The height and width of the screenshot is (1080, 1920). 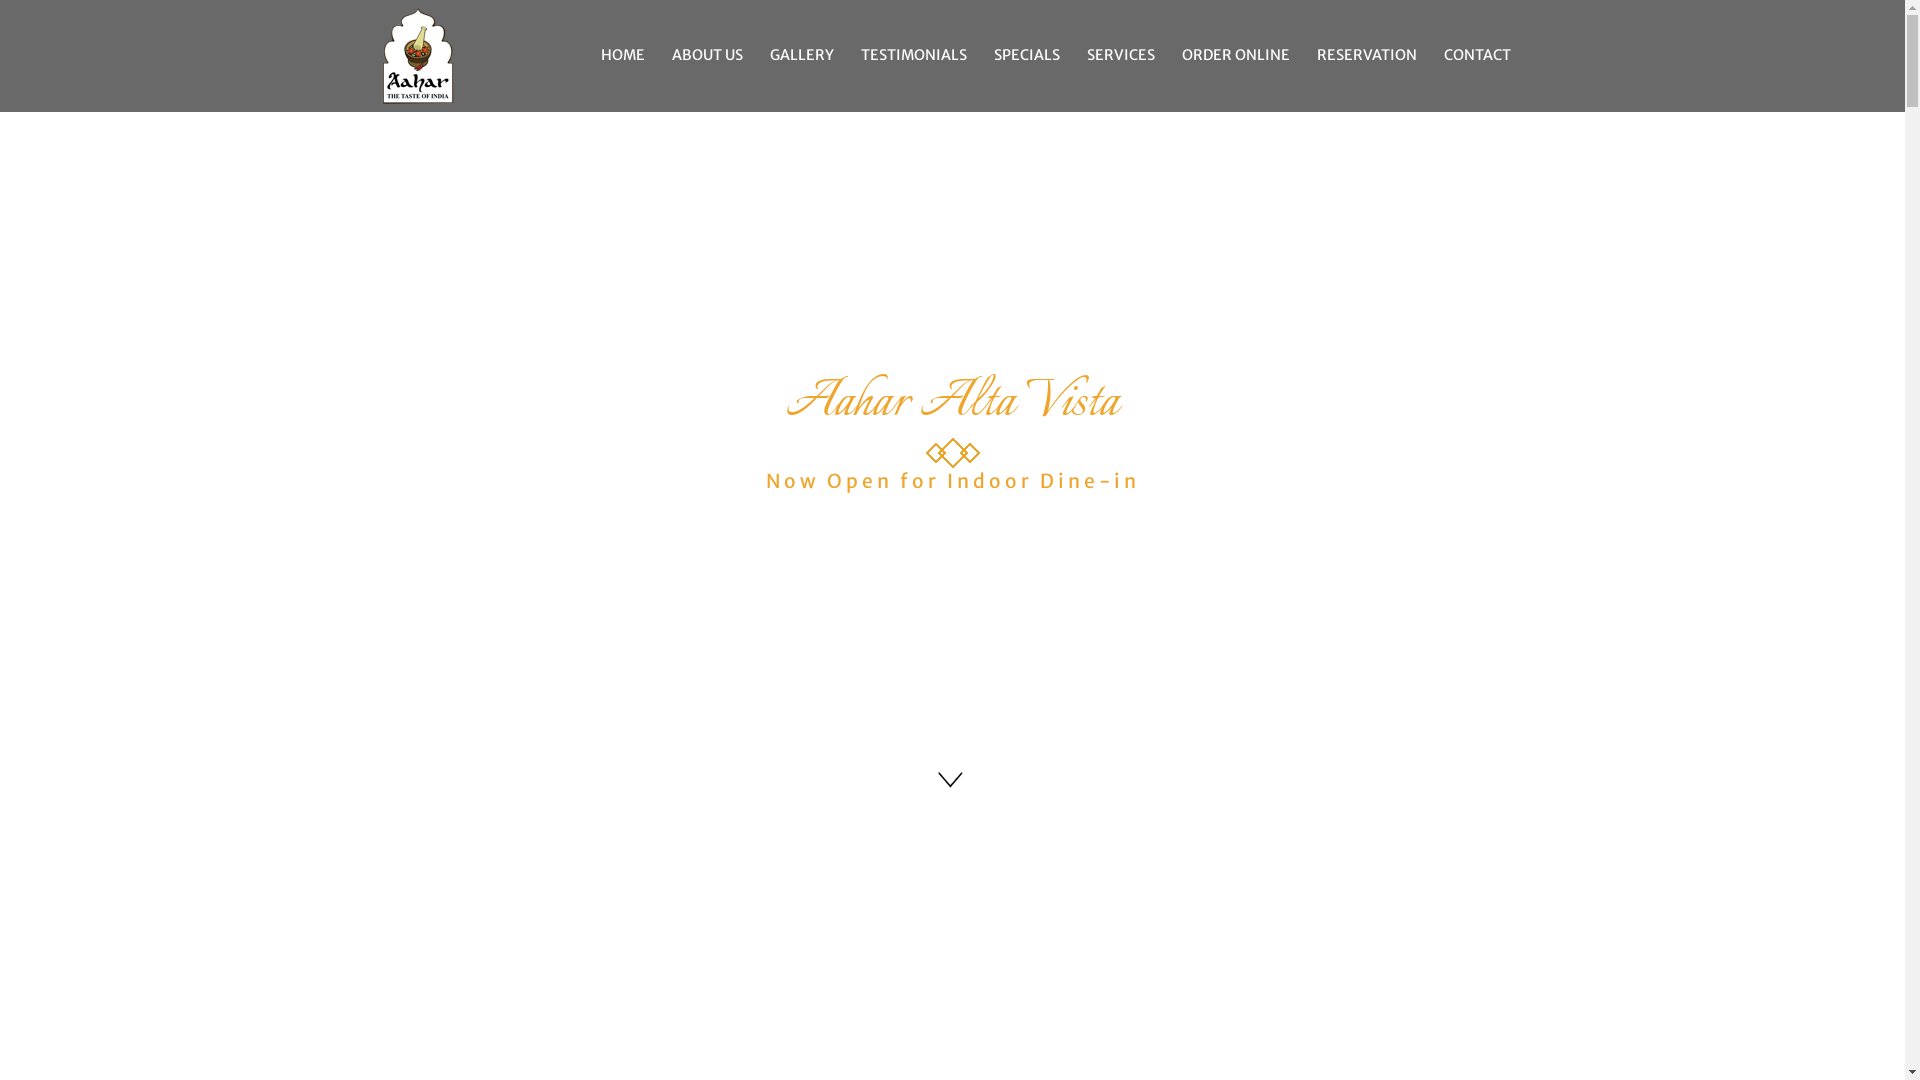 What do you see at coordinates (913, 56) in the screenshot?
I see `TESTIMONIALS` at bounding box center [913, 56].